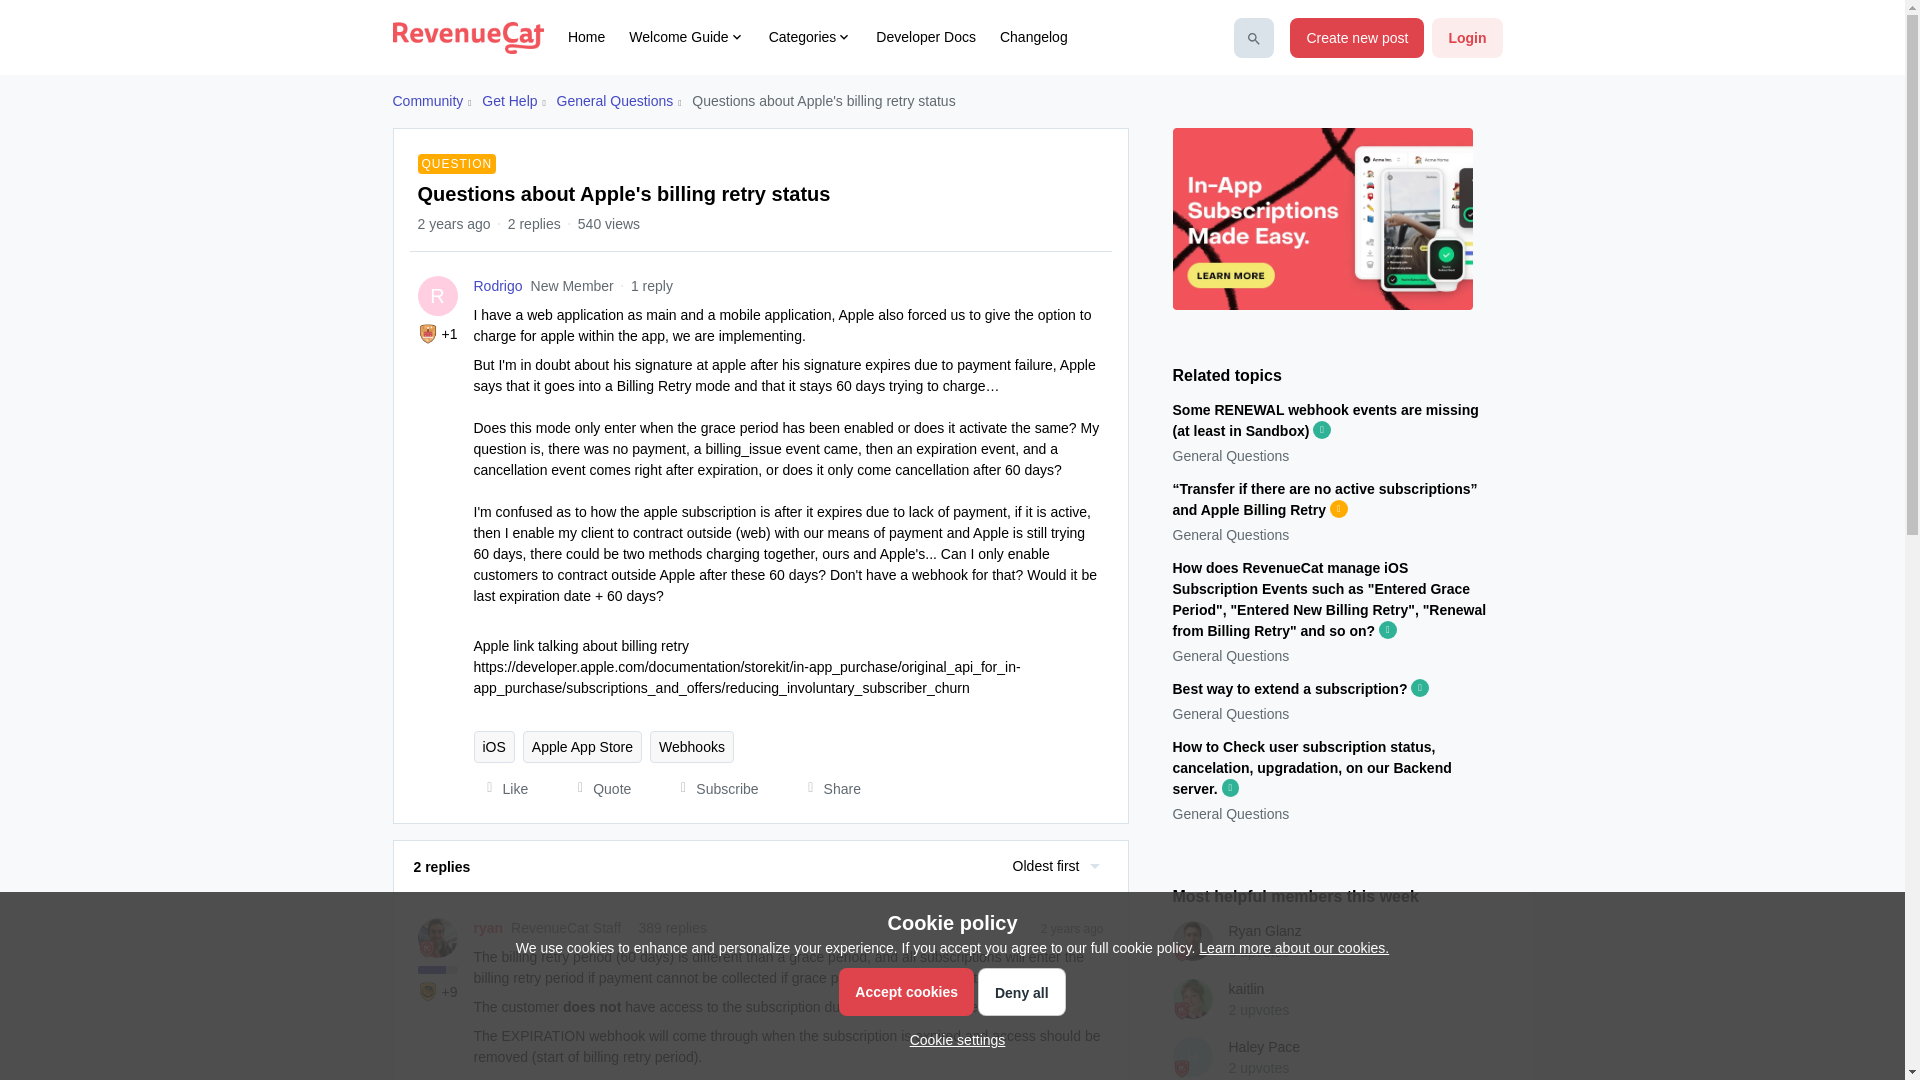 The image size is (1920, 1080). Describe the element at coordinates (426, 948) in the screenshot. I see `RevenueCat Staff` at that location.